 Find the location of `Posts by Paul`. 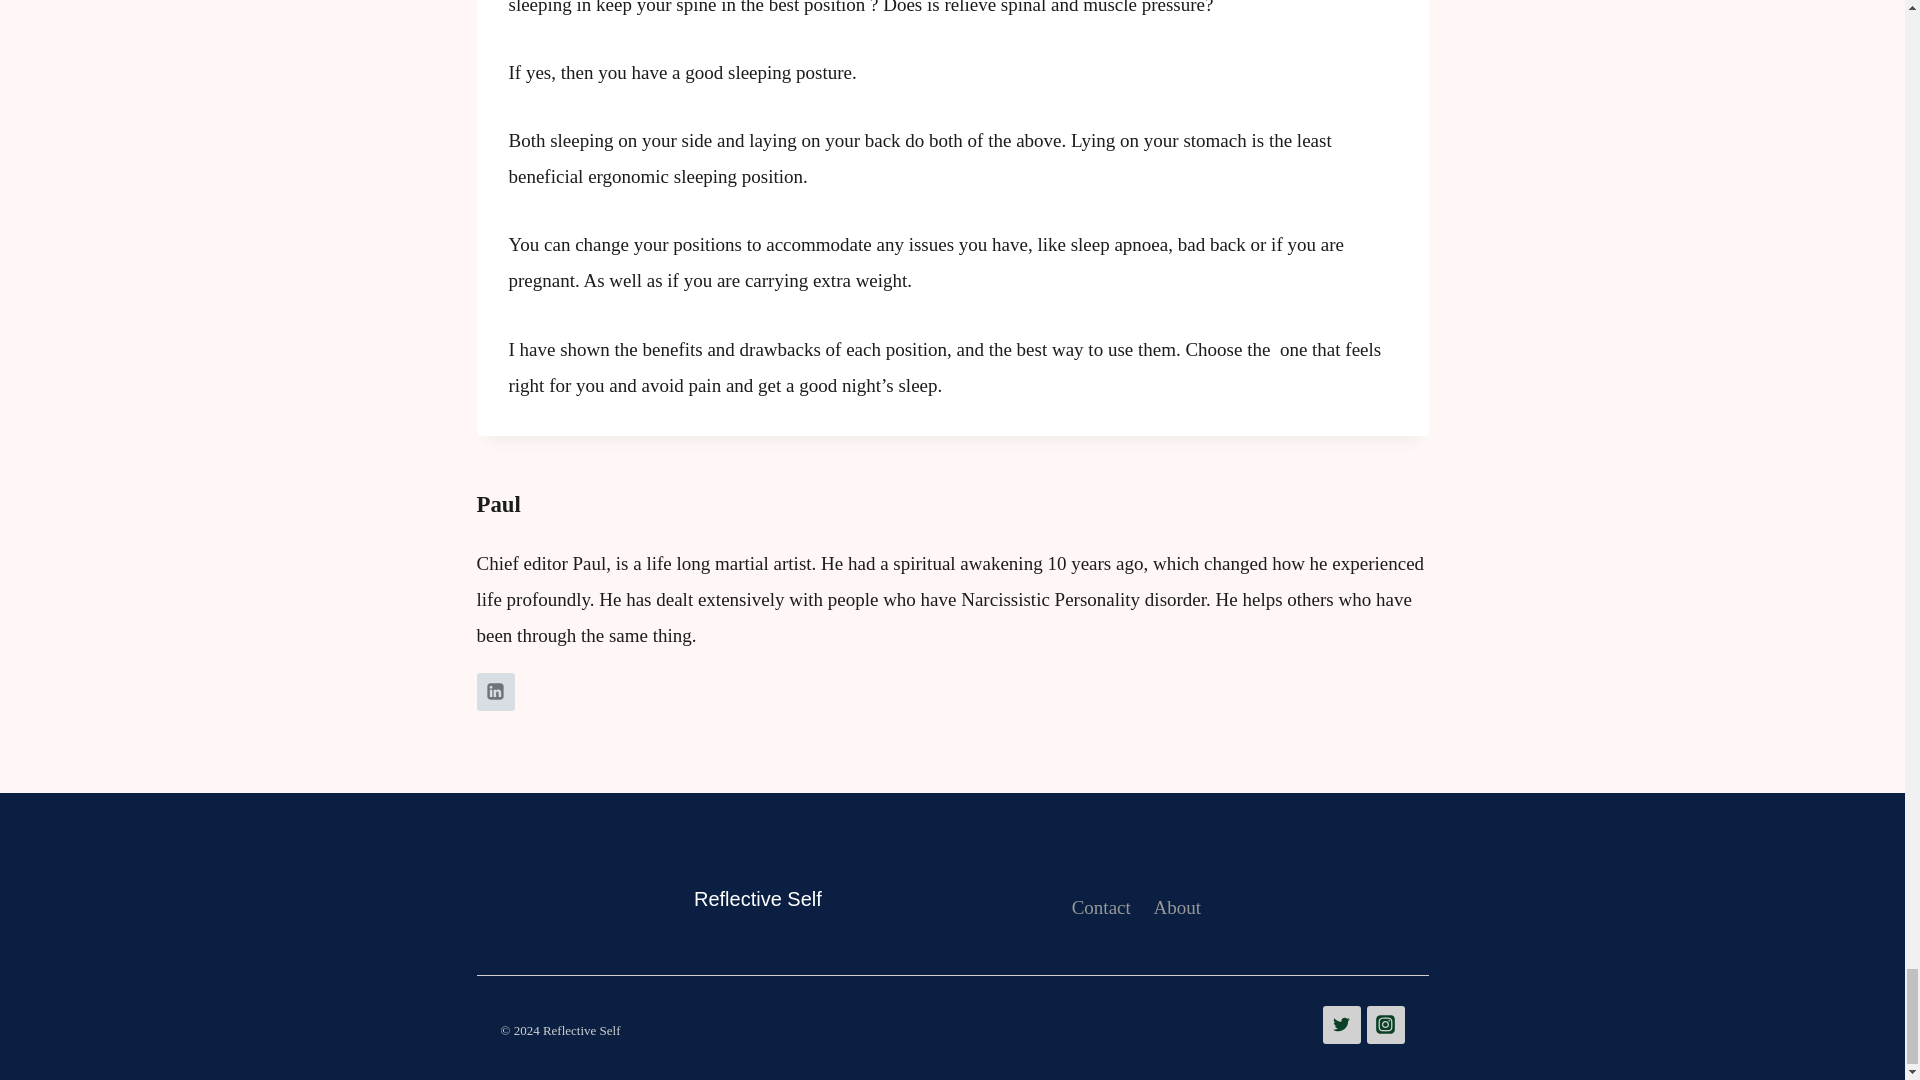

Posts by Paul is located at coordinates (498, 504).